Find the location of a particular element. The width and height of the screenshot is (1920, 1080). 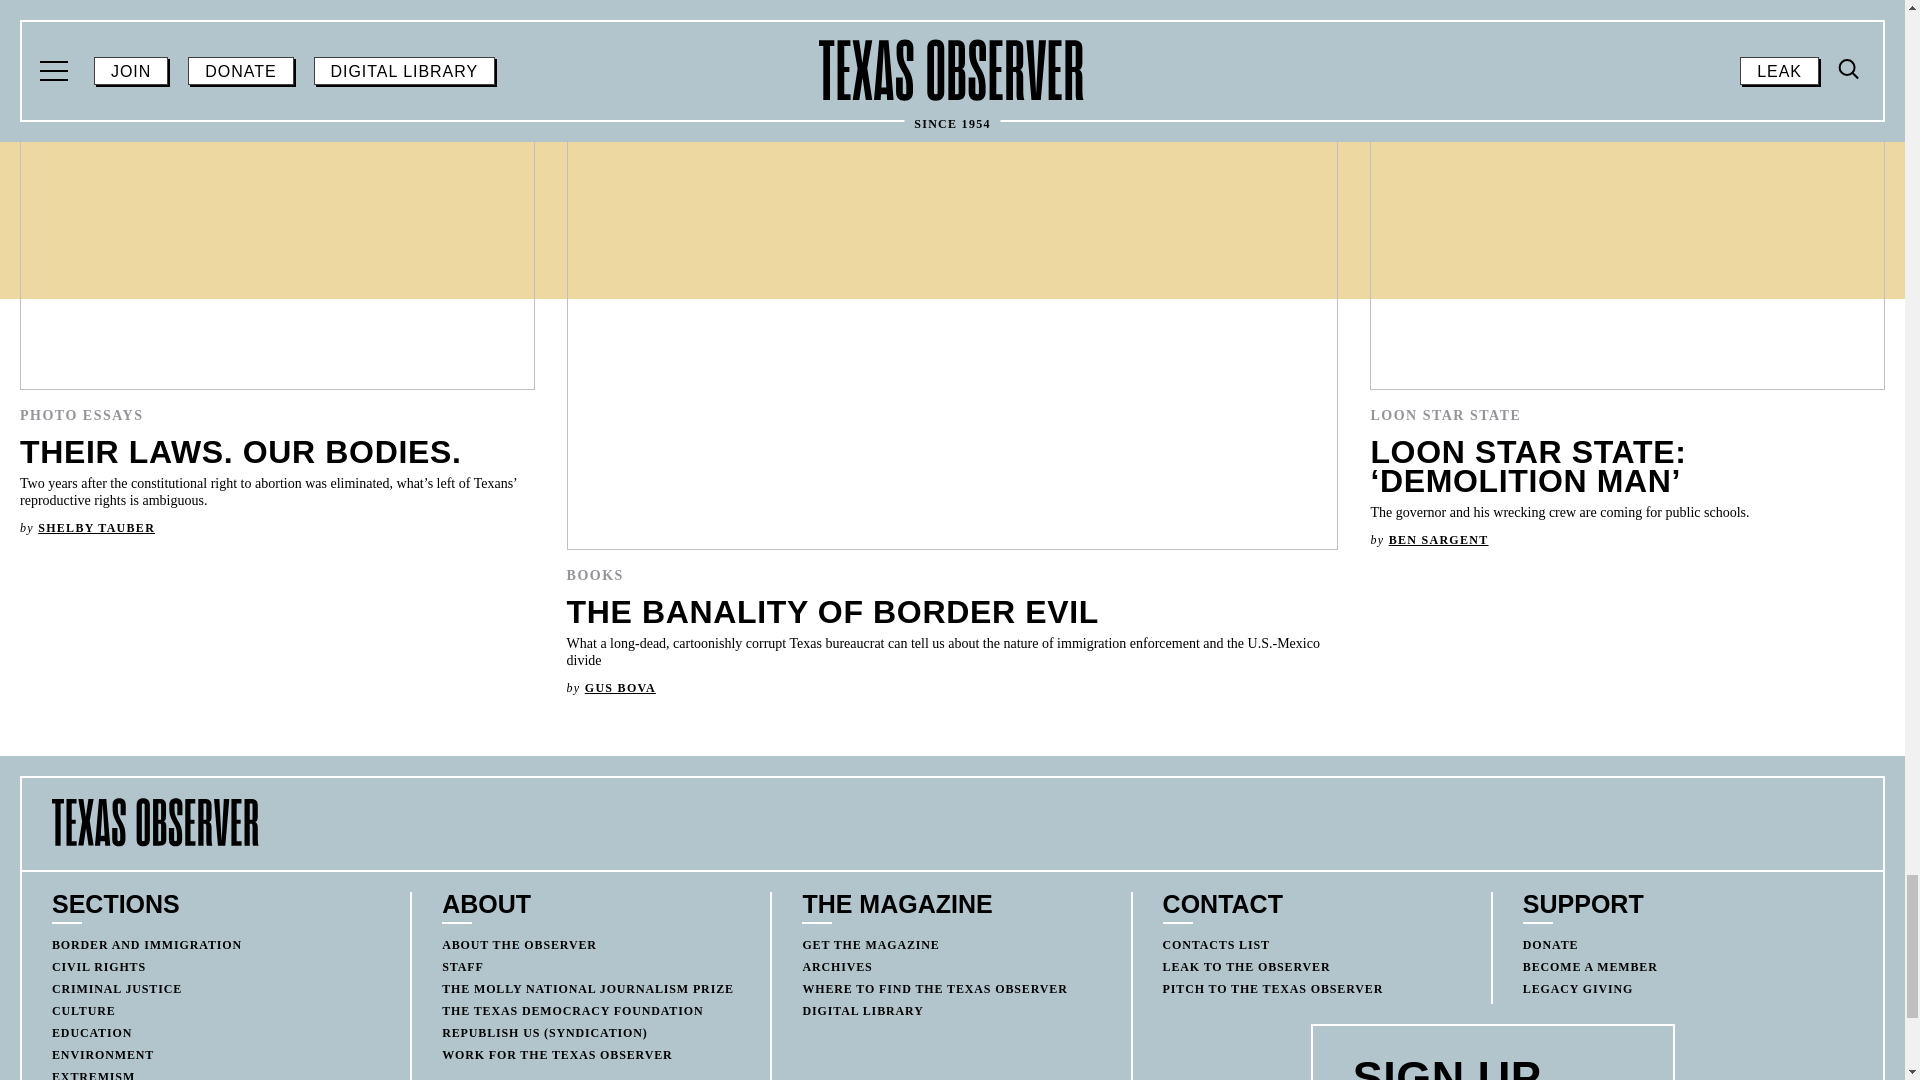

Post by Shelby Tauber is located at coordinates (96, 527).